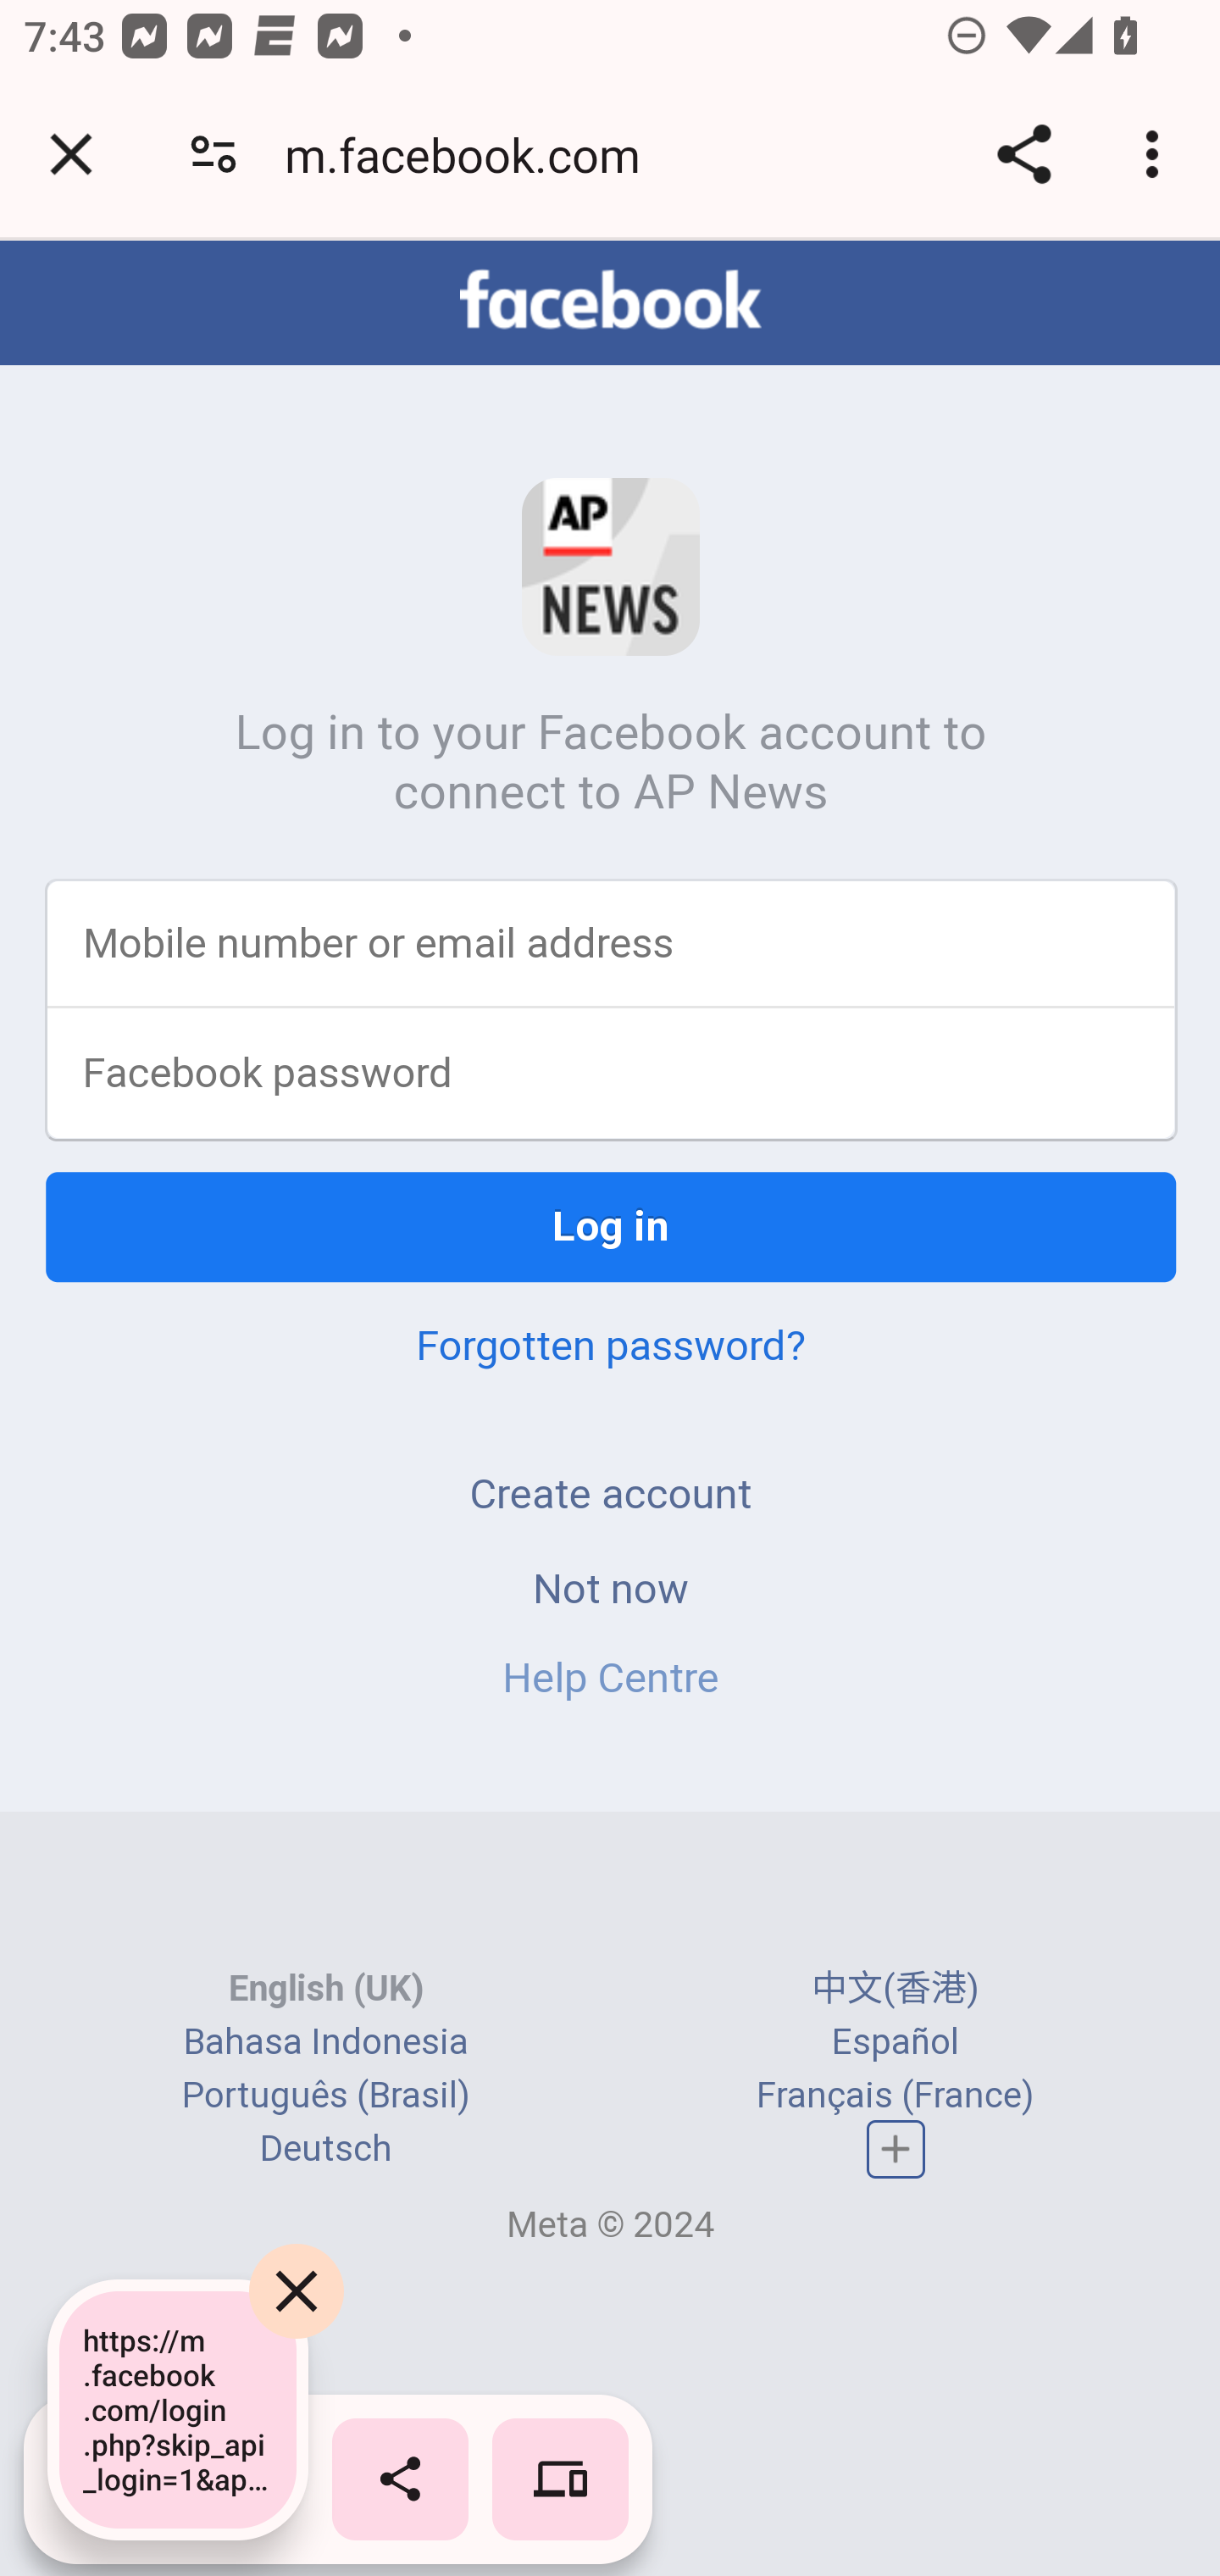  What do you see at coordinates (610, 1591) in the screenshot?
I see `Not now` at bounding box center [610, 1591].